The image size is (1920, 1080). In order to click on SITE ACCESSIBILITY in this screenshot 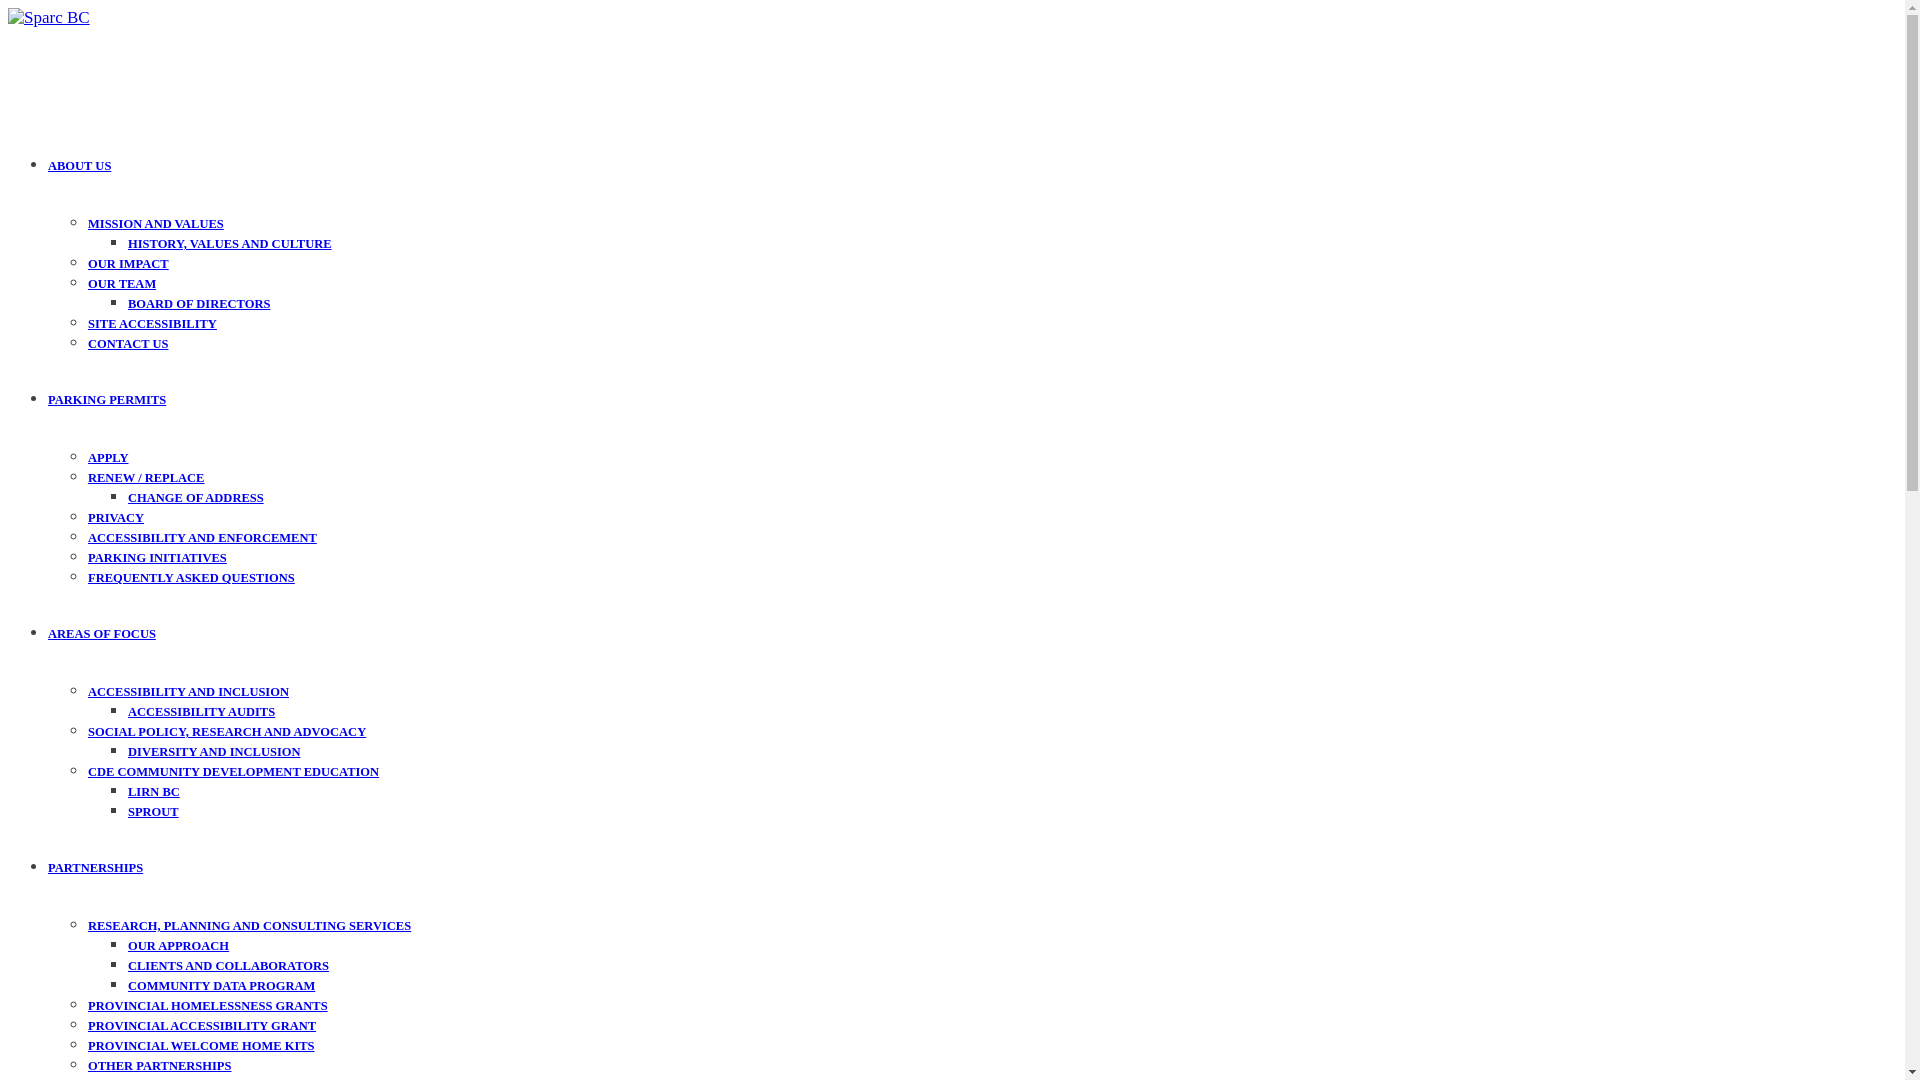, I will do `click(152, 324)`.